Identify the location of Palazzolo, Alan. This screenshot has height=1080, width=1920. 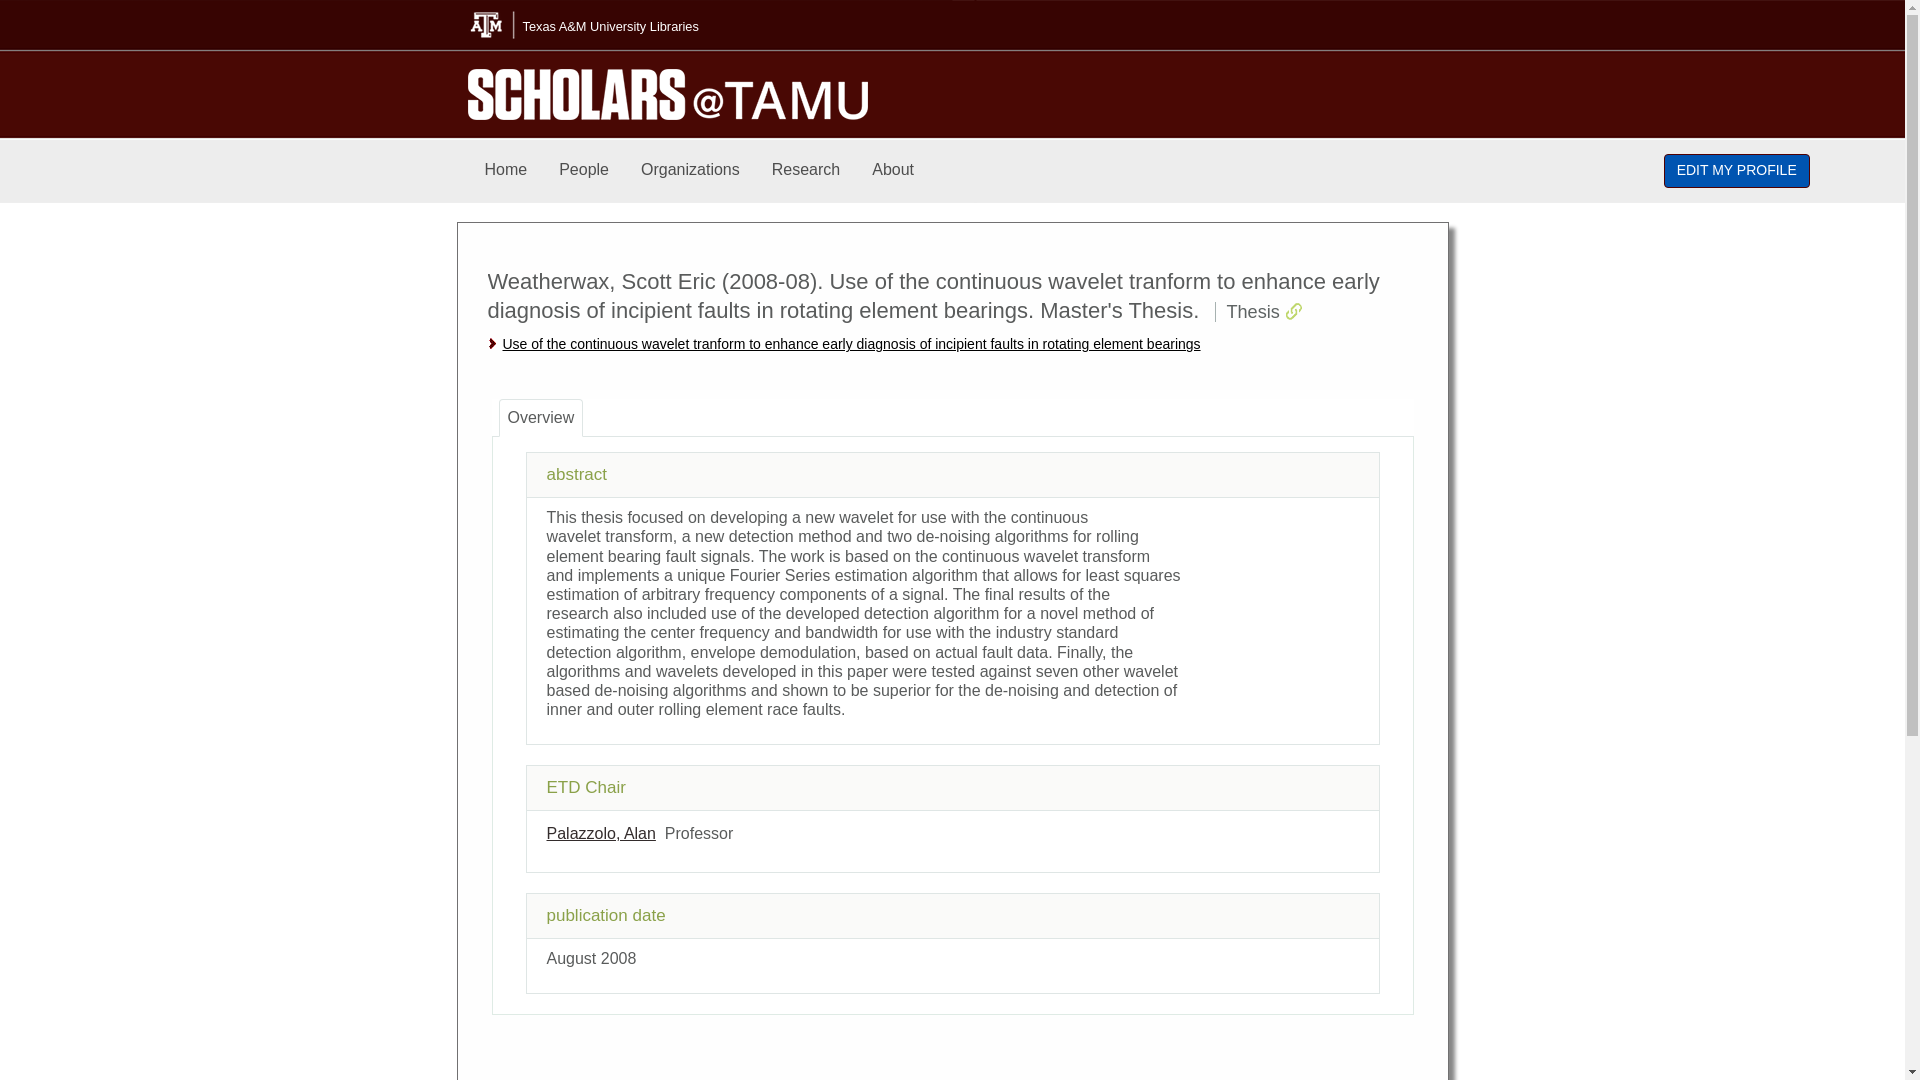
(600, 834).